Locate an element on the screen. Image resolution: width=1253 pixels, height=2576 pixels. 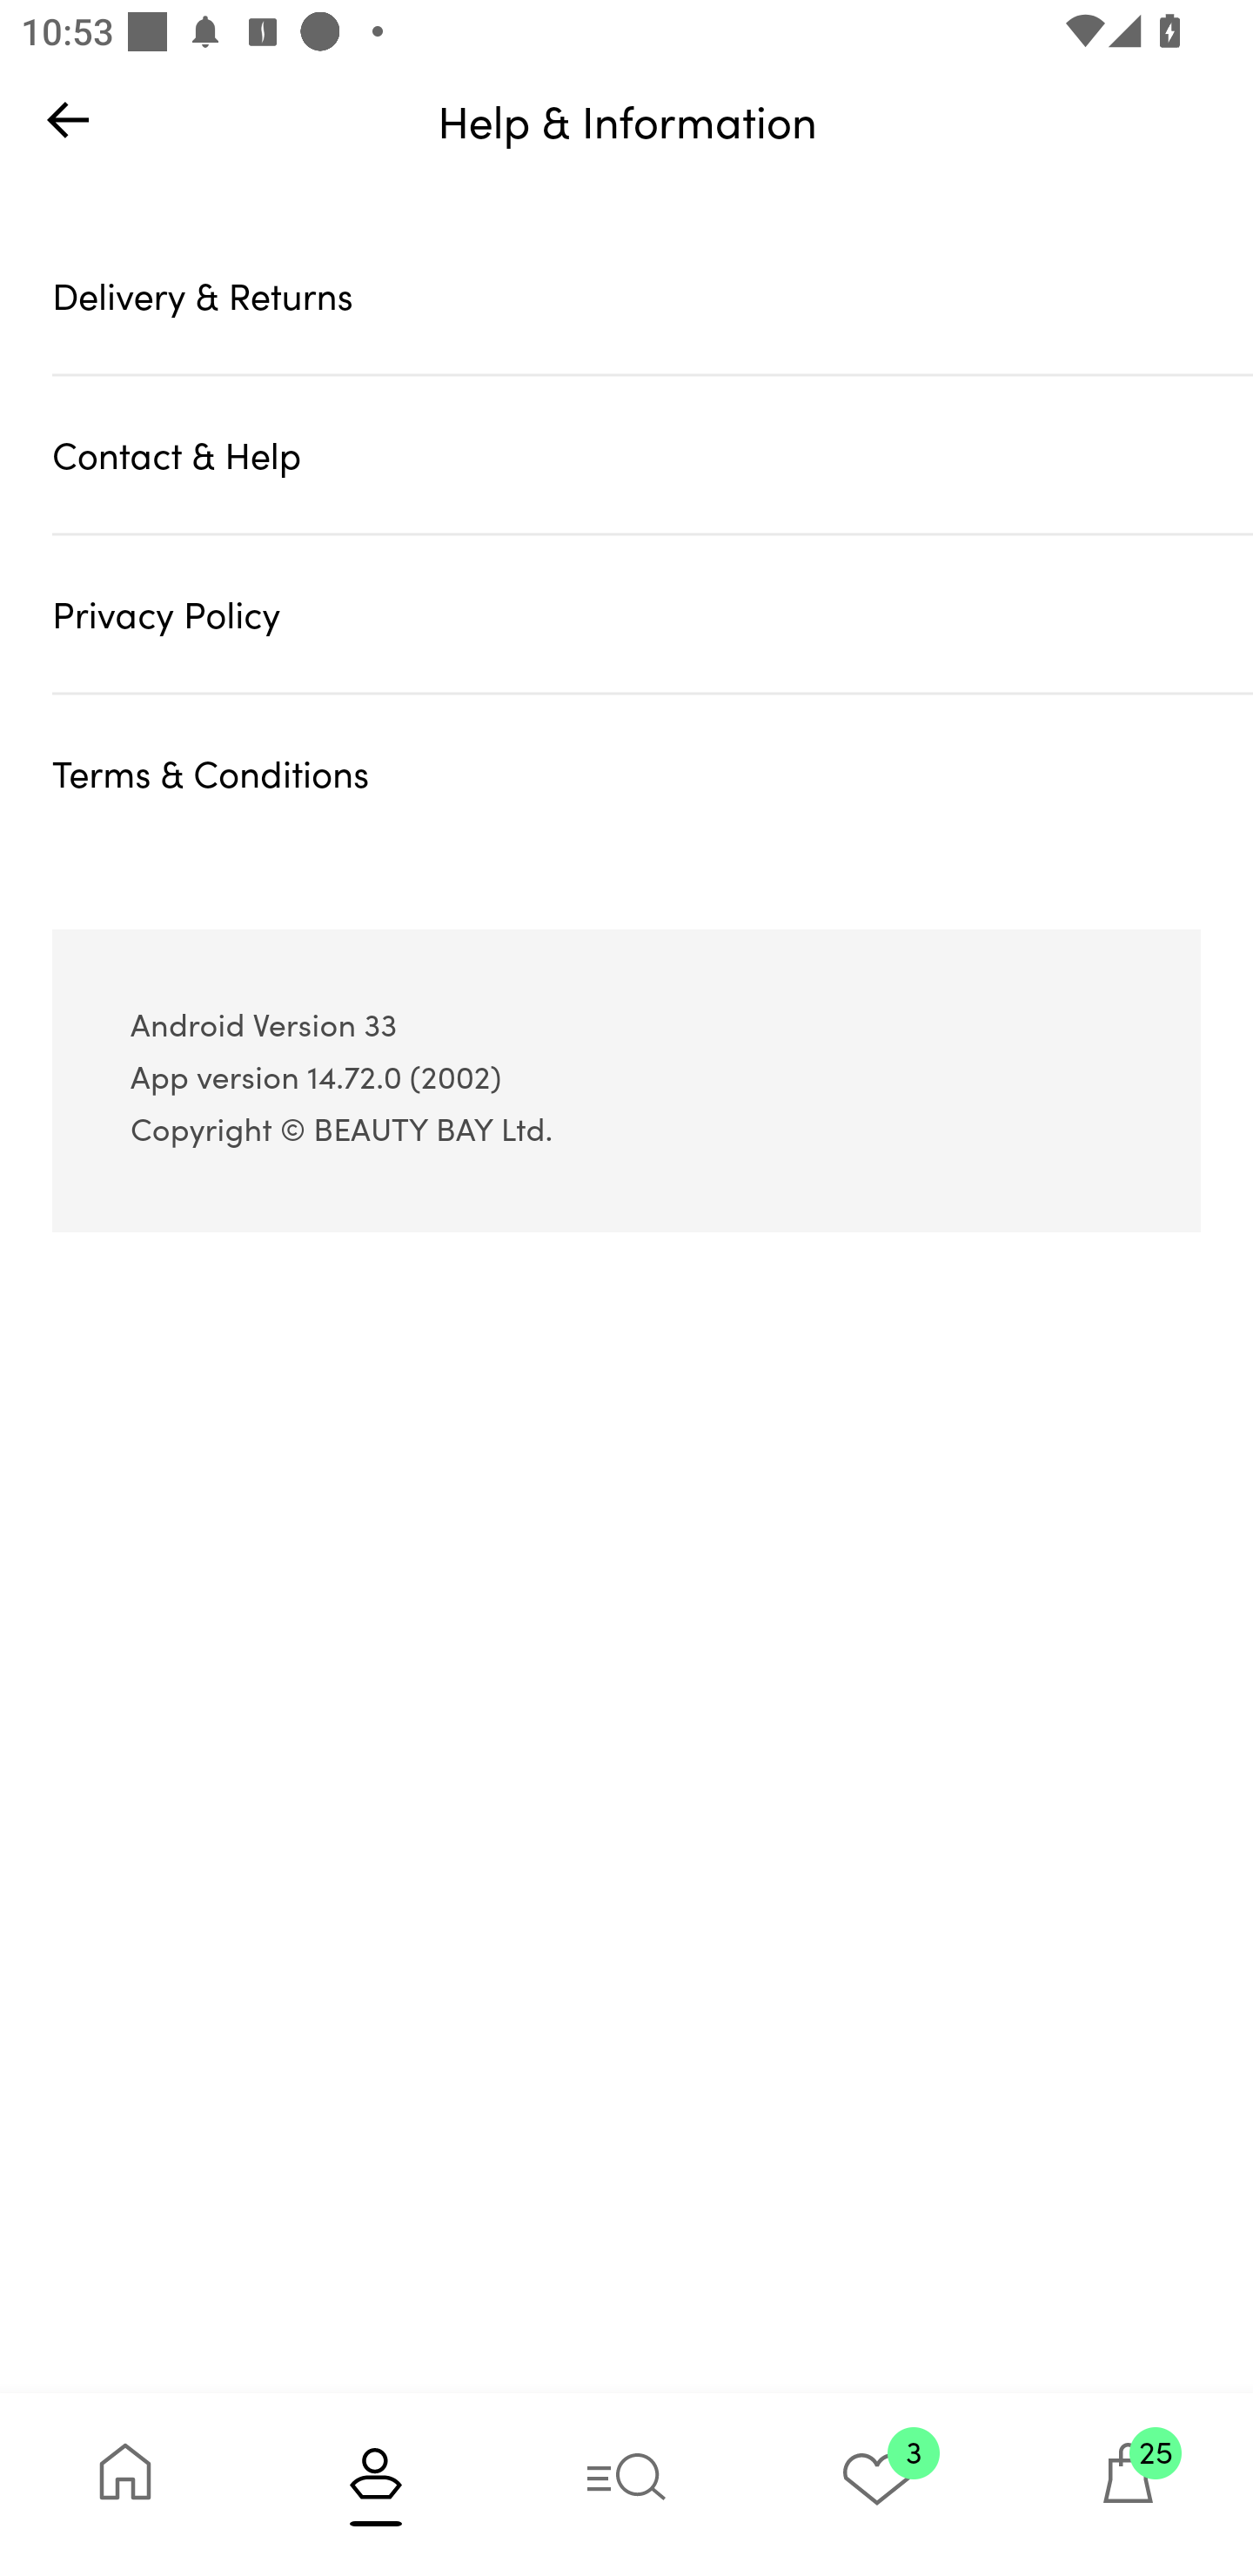
Delivery & Returns is located at coordinates (653, 294).